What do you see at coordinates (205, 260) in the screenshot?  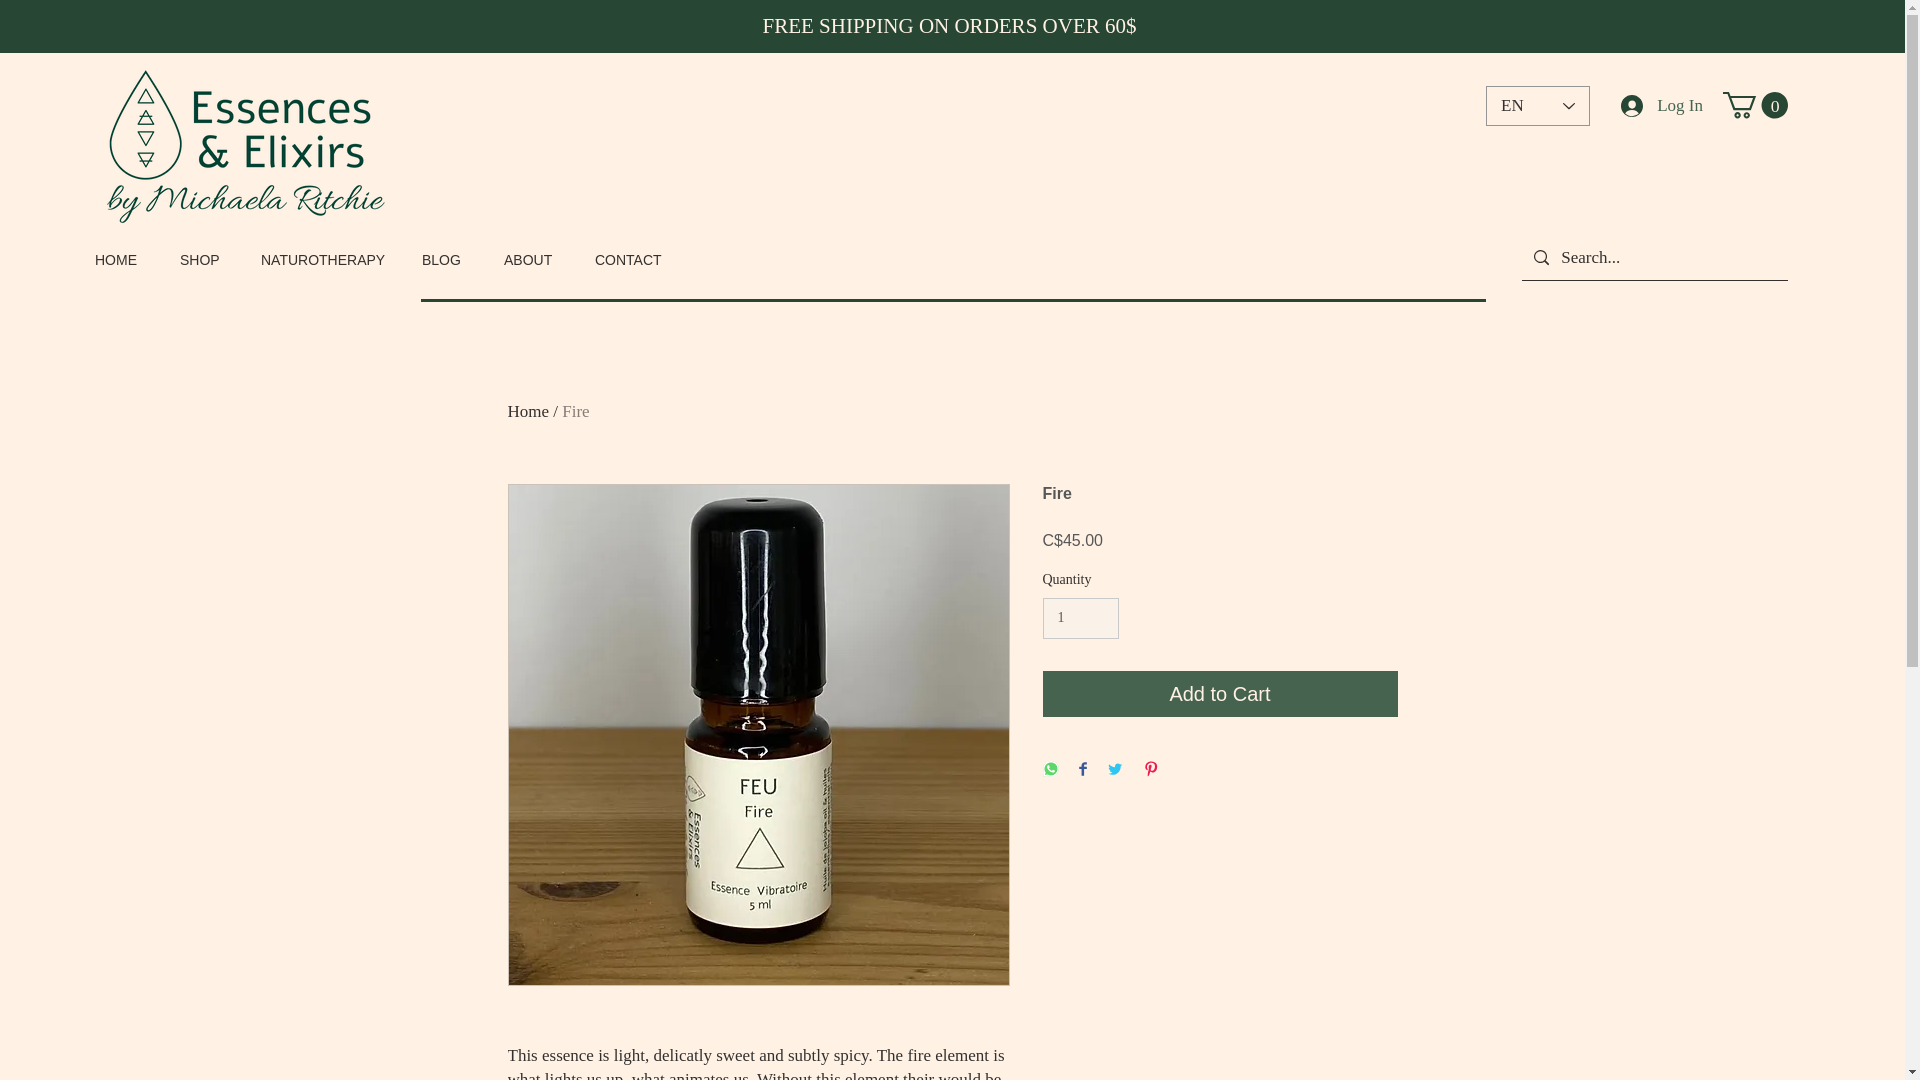 I see `SHOP` at bounding box center [205, 260].